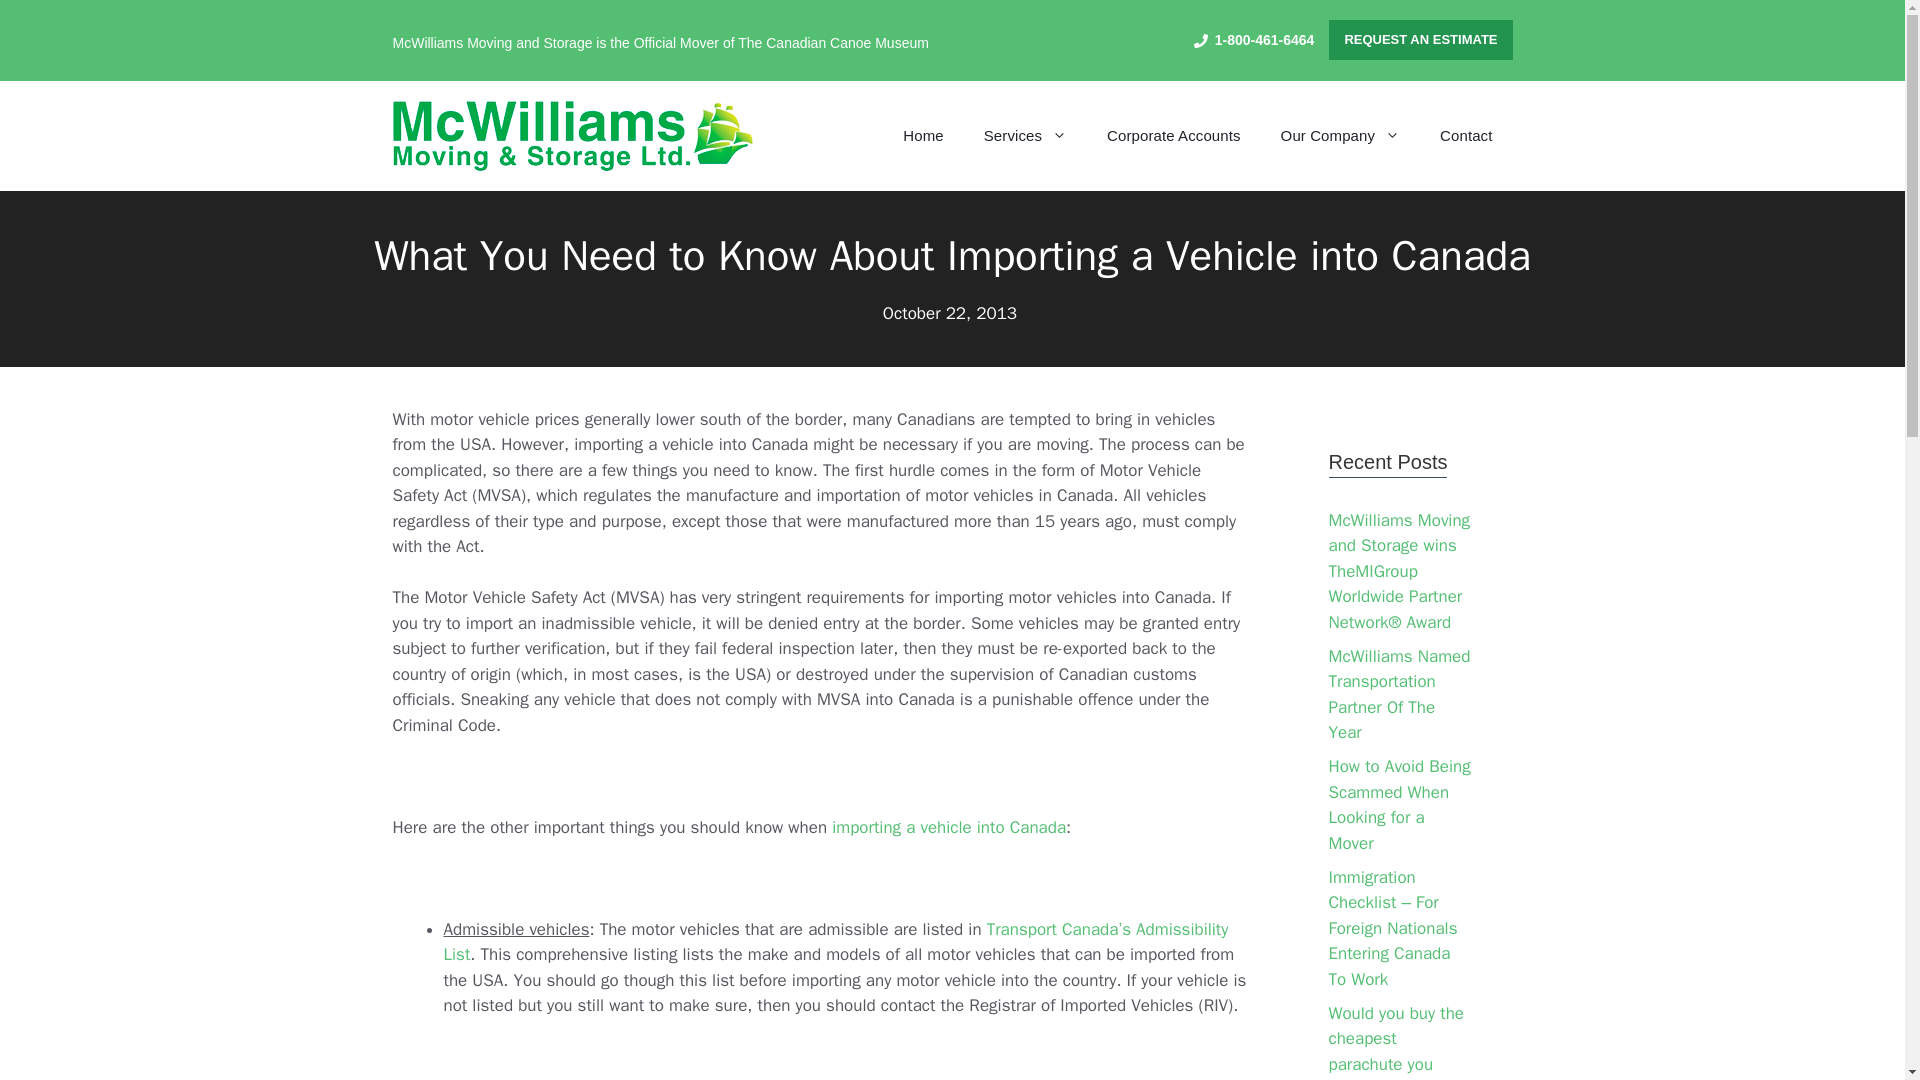 The height and width of the screenshot is (1080, 1920). What do you see at coordinates (1466, 136) in the screenshot?
I see `Contact` at bounding box center [1466, 136].